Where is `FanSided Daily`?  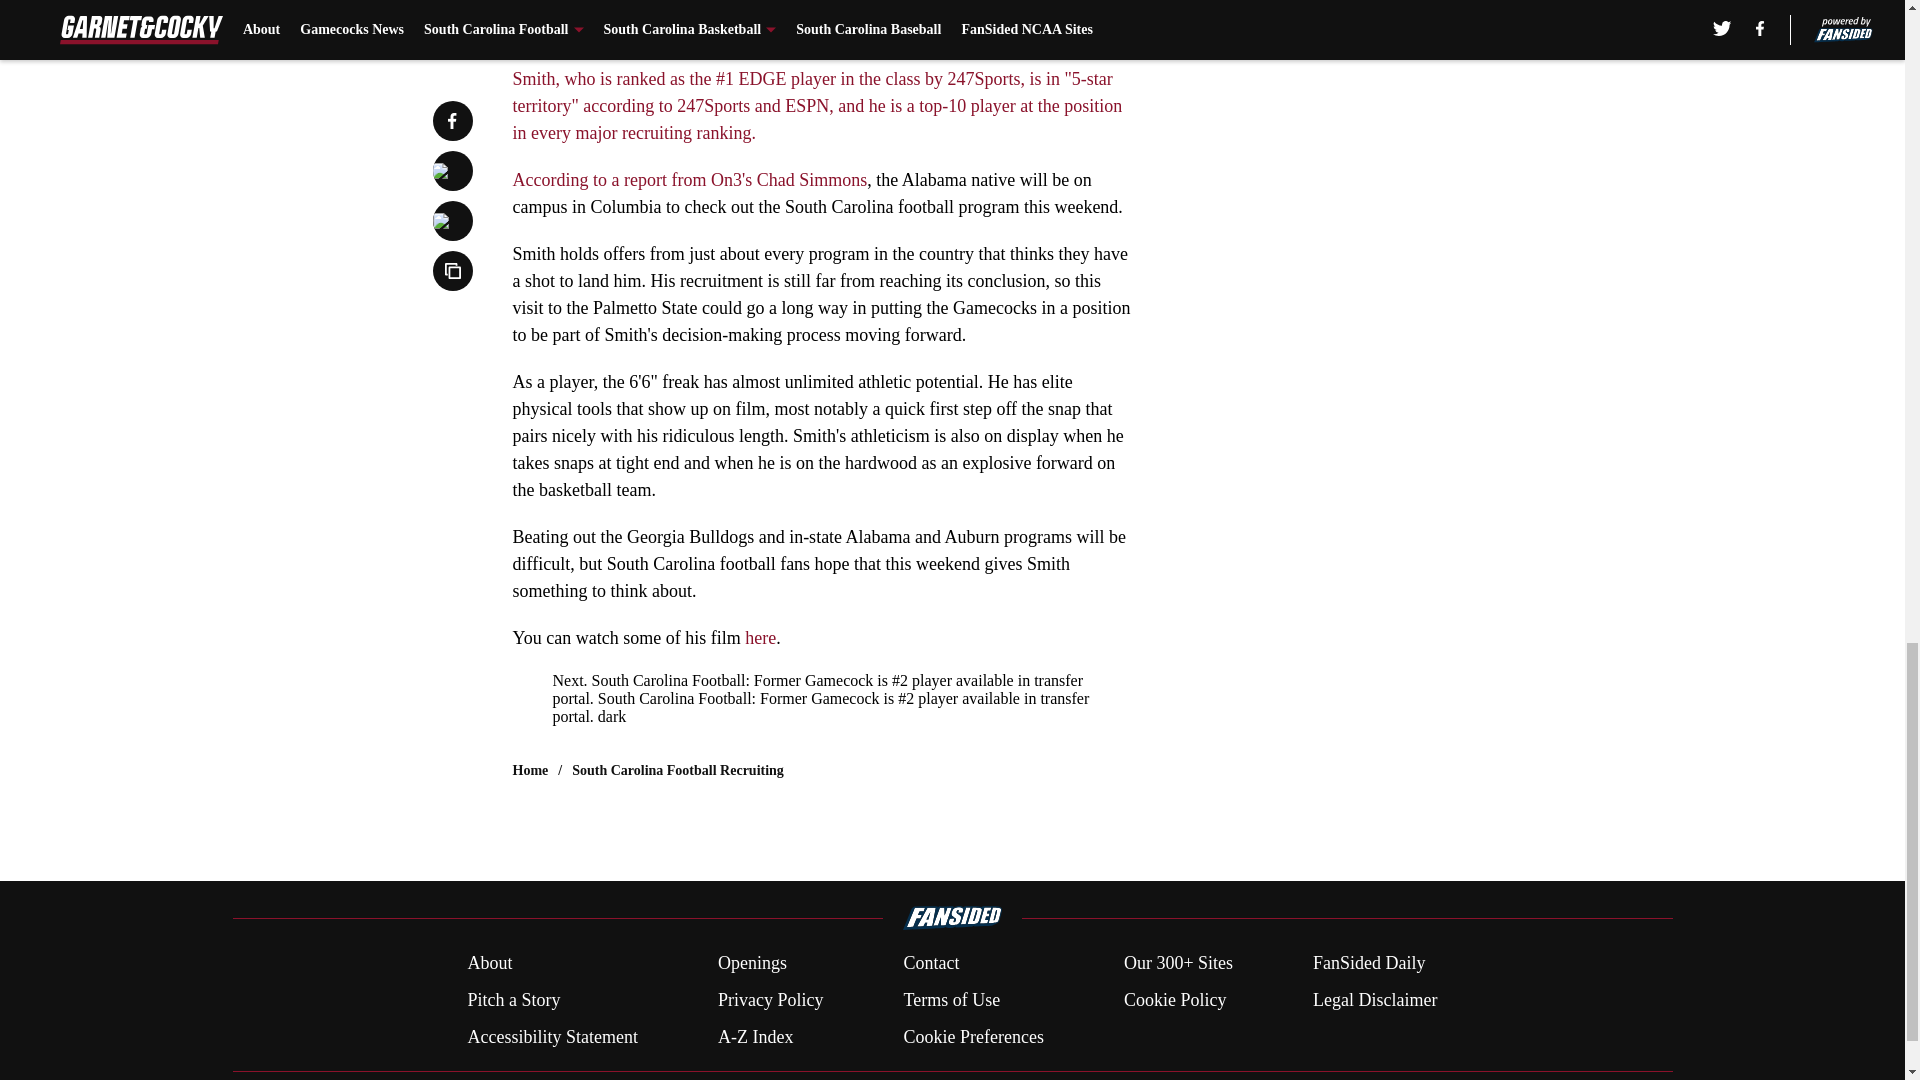
FanSided Daily is located at coordinates (1370, 964).